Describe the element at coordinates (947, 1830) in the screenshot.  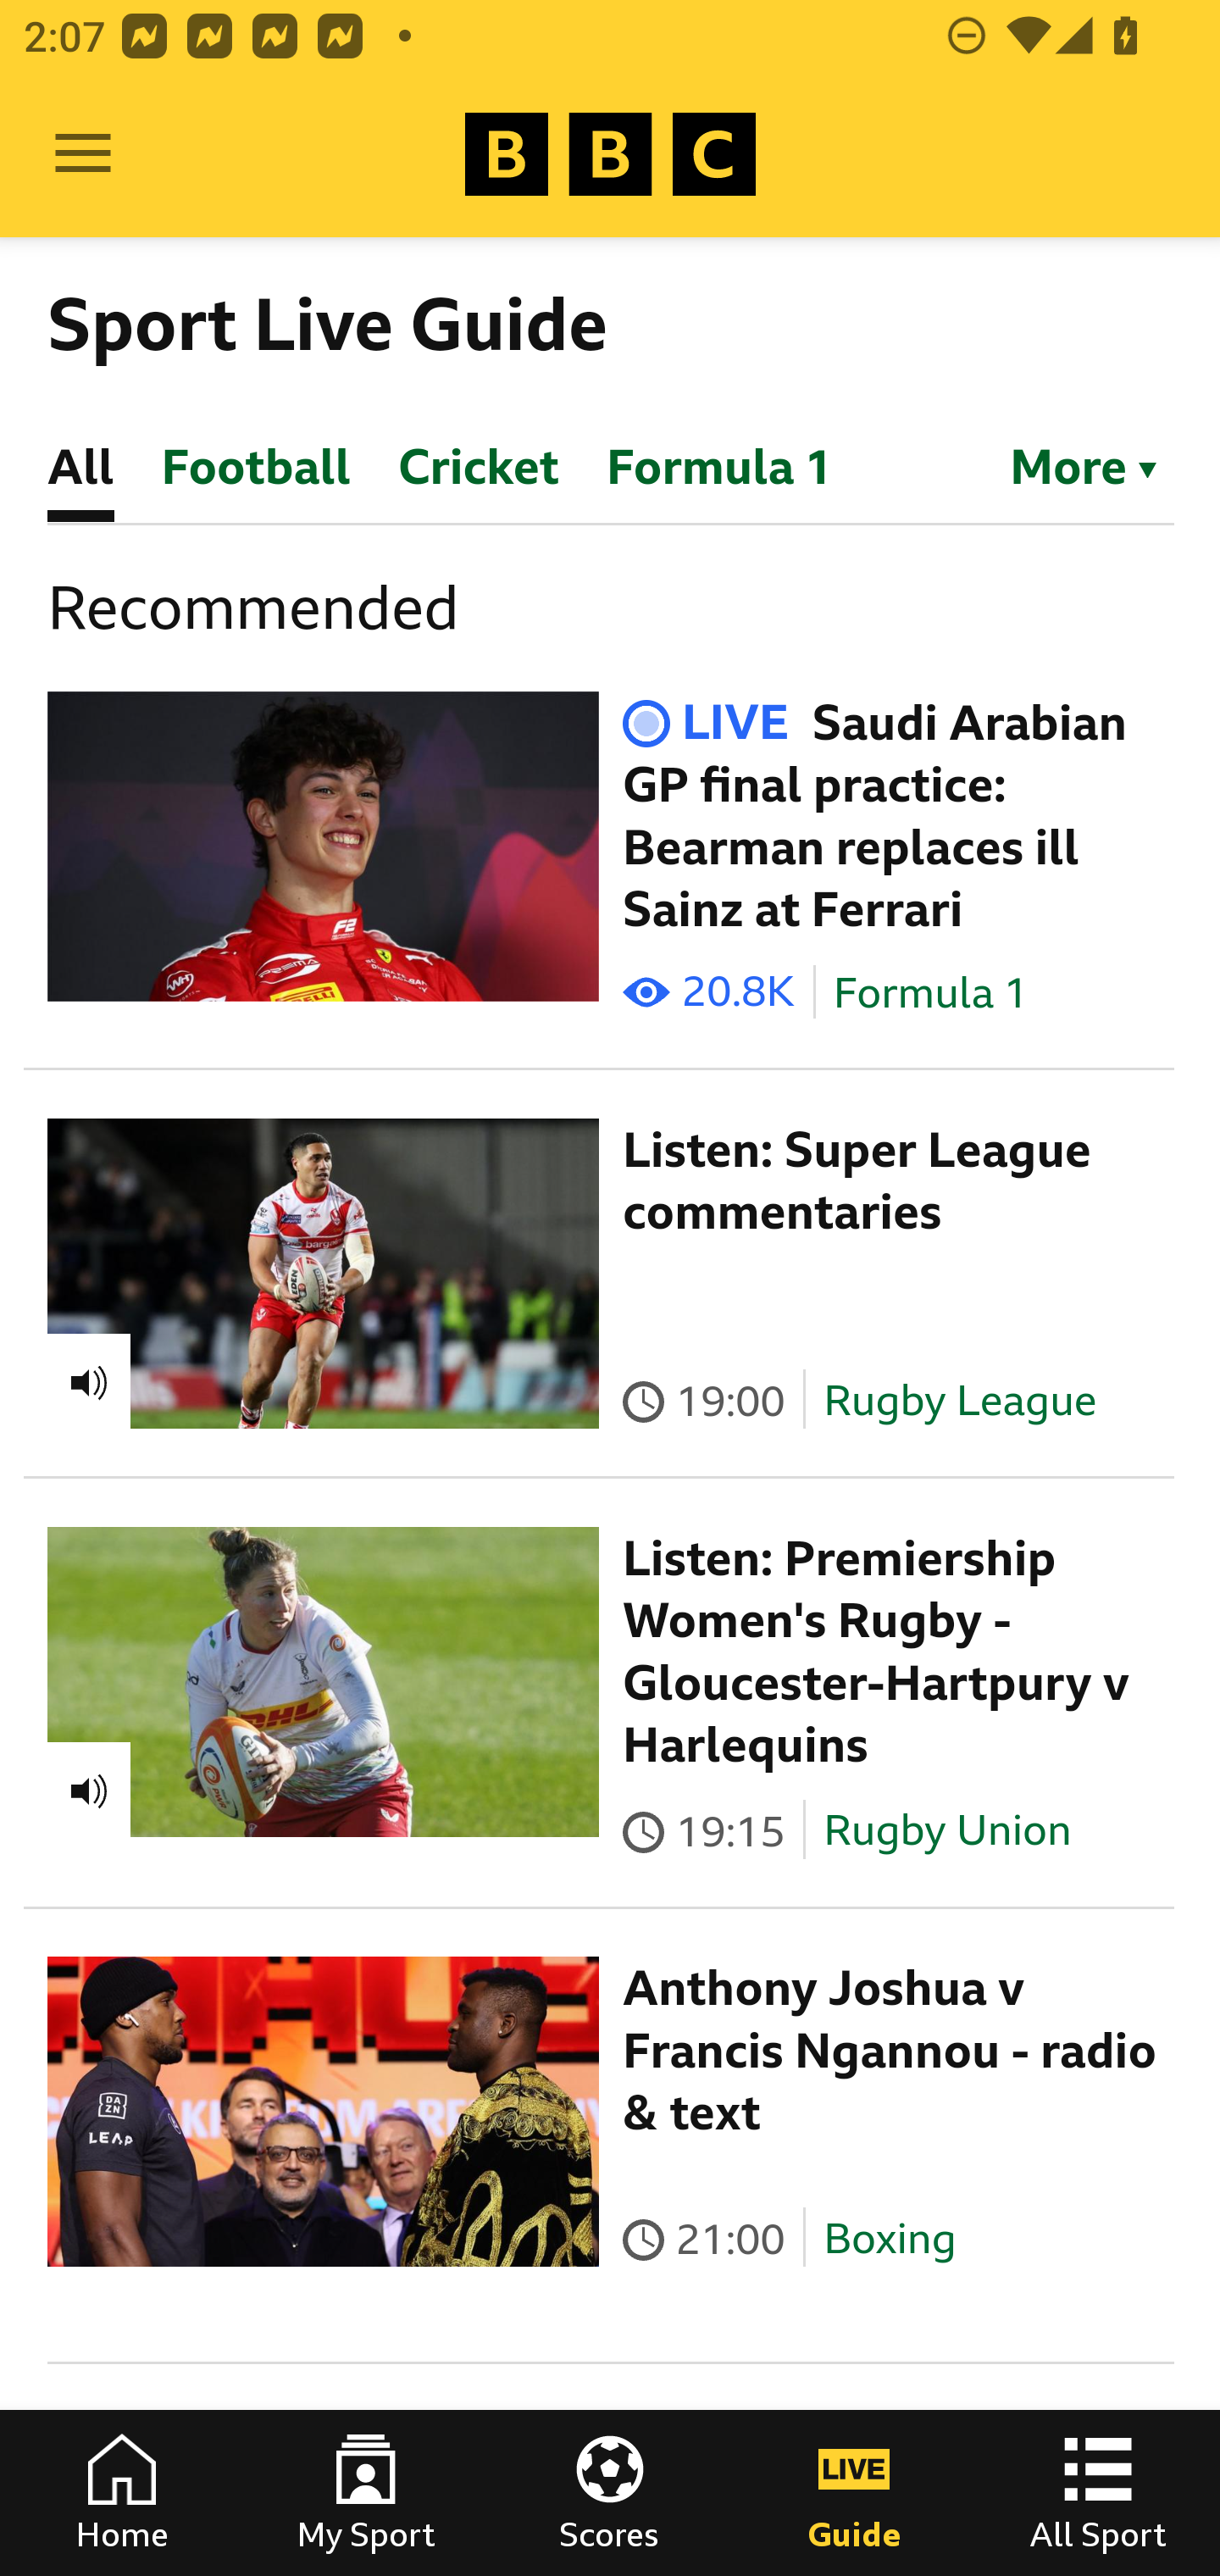
I see `Rugby Union` at that location.